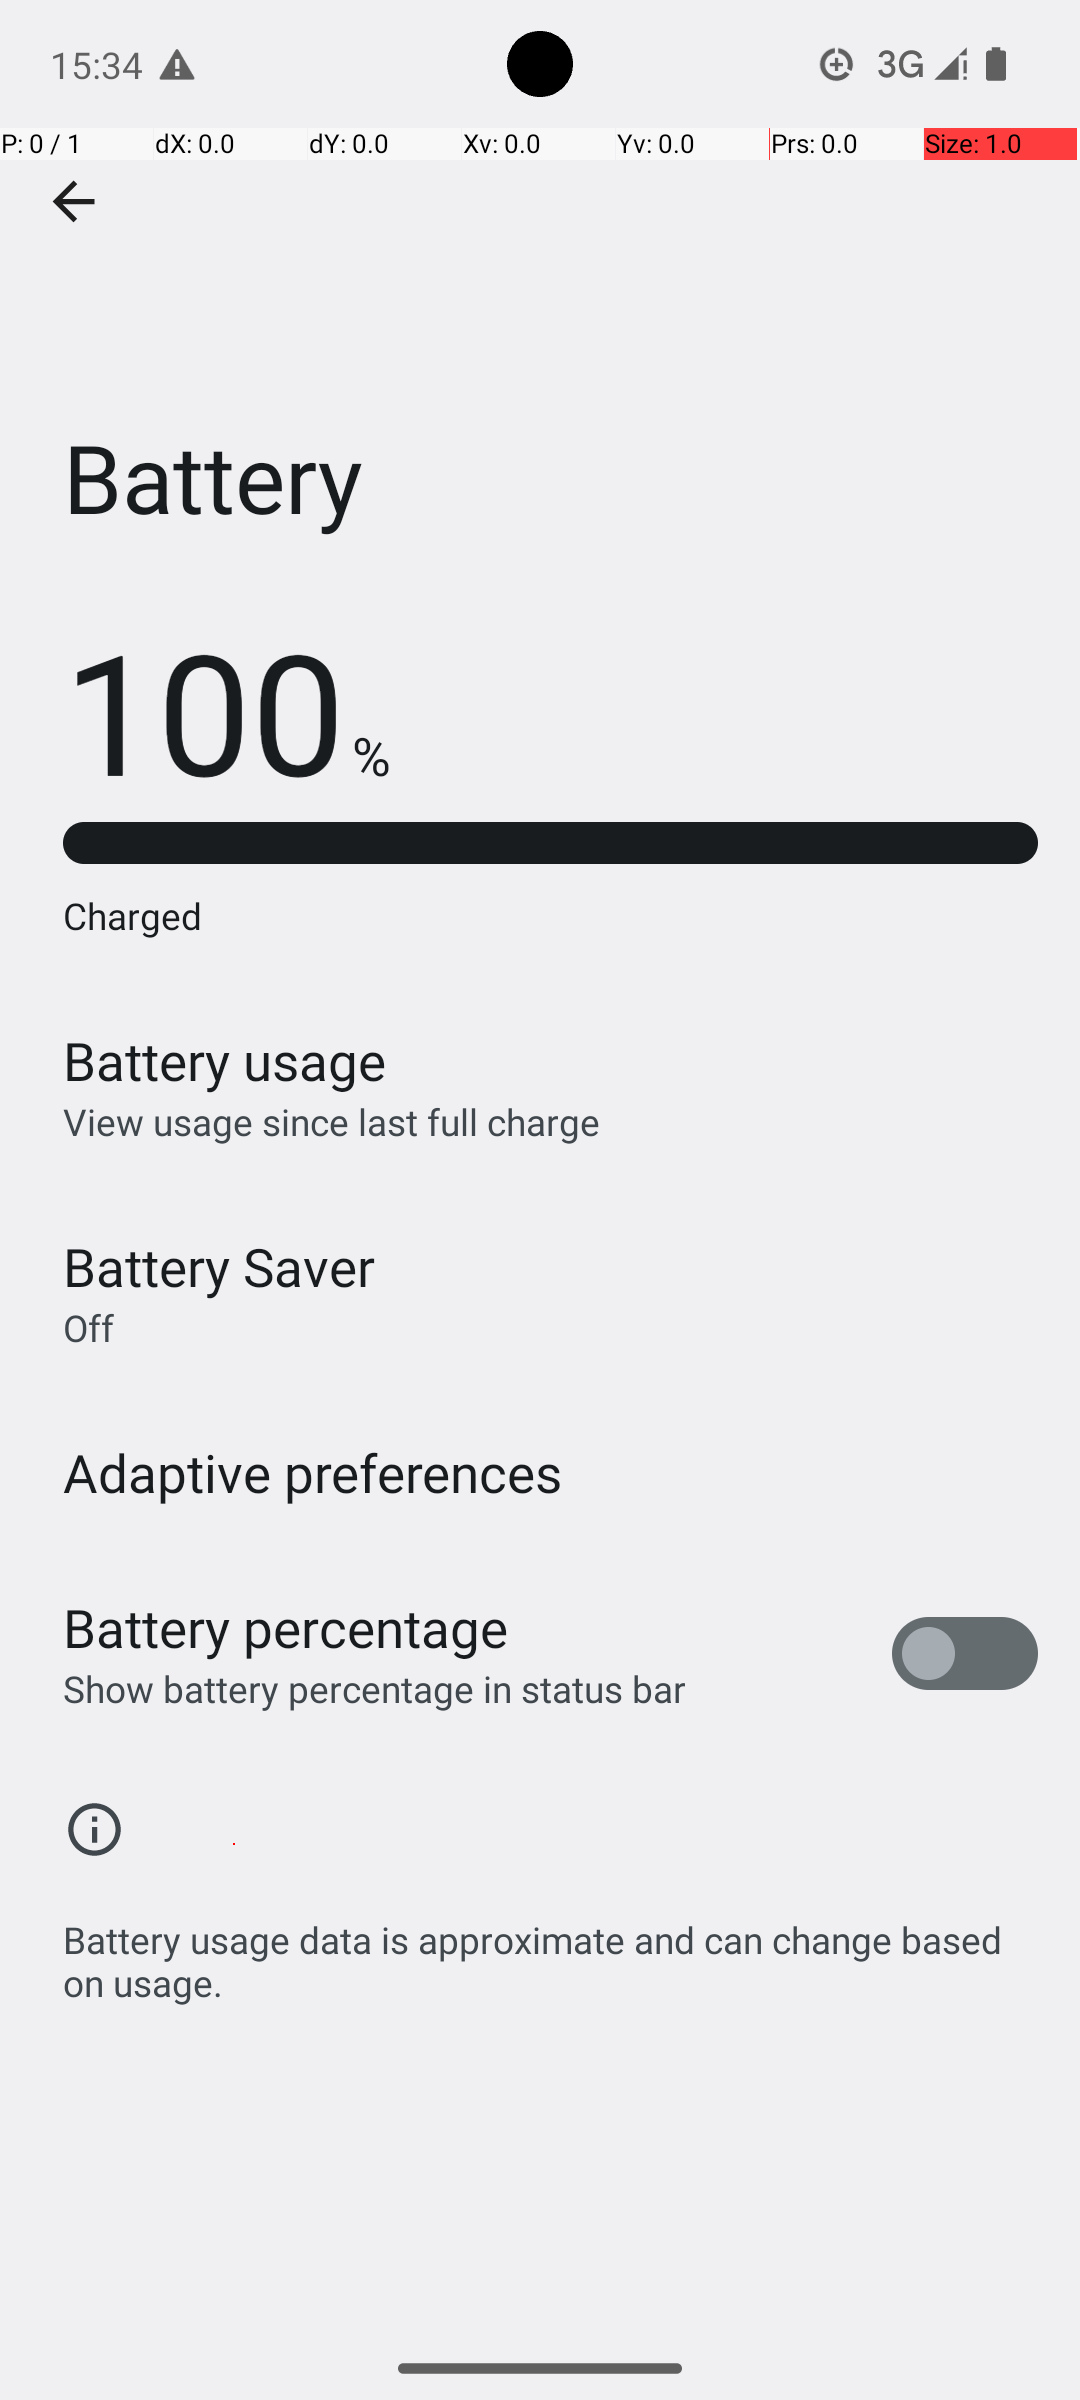 The height and width of the screenshot is (2400, 1080). I want to click on Battery usage data is approximate and can change based on usage., so click(550, 1950).